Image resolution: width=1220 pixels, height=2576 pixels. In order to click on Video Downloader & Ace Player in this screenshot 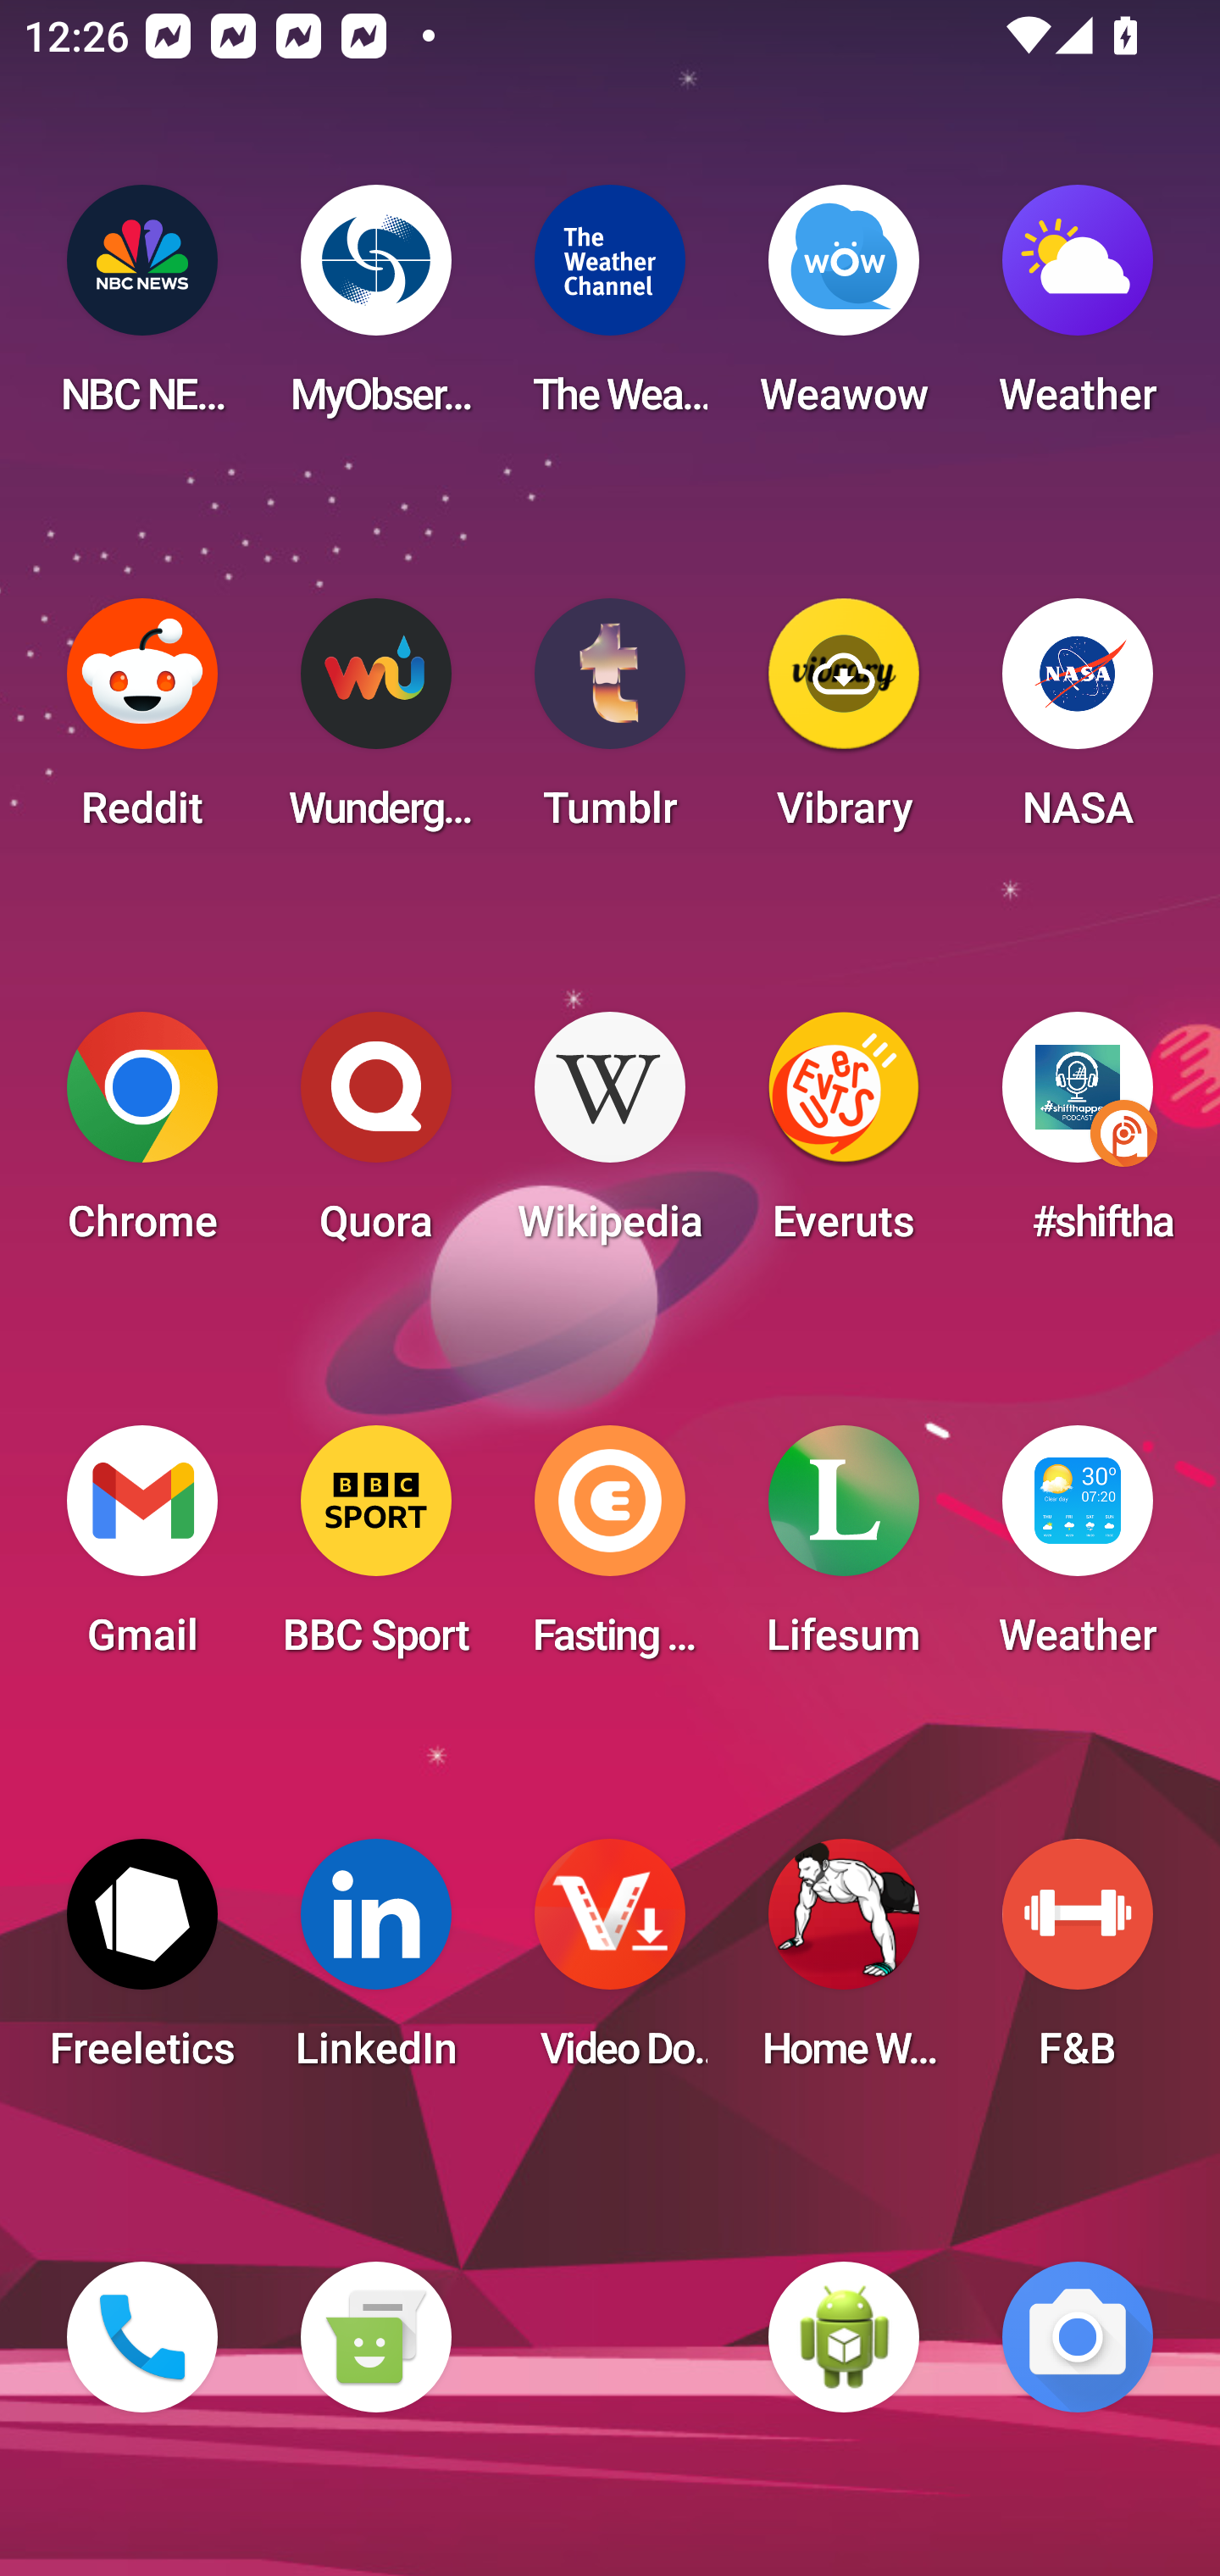, I will do `click(610, 1964)`.